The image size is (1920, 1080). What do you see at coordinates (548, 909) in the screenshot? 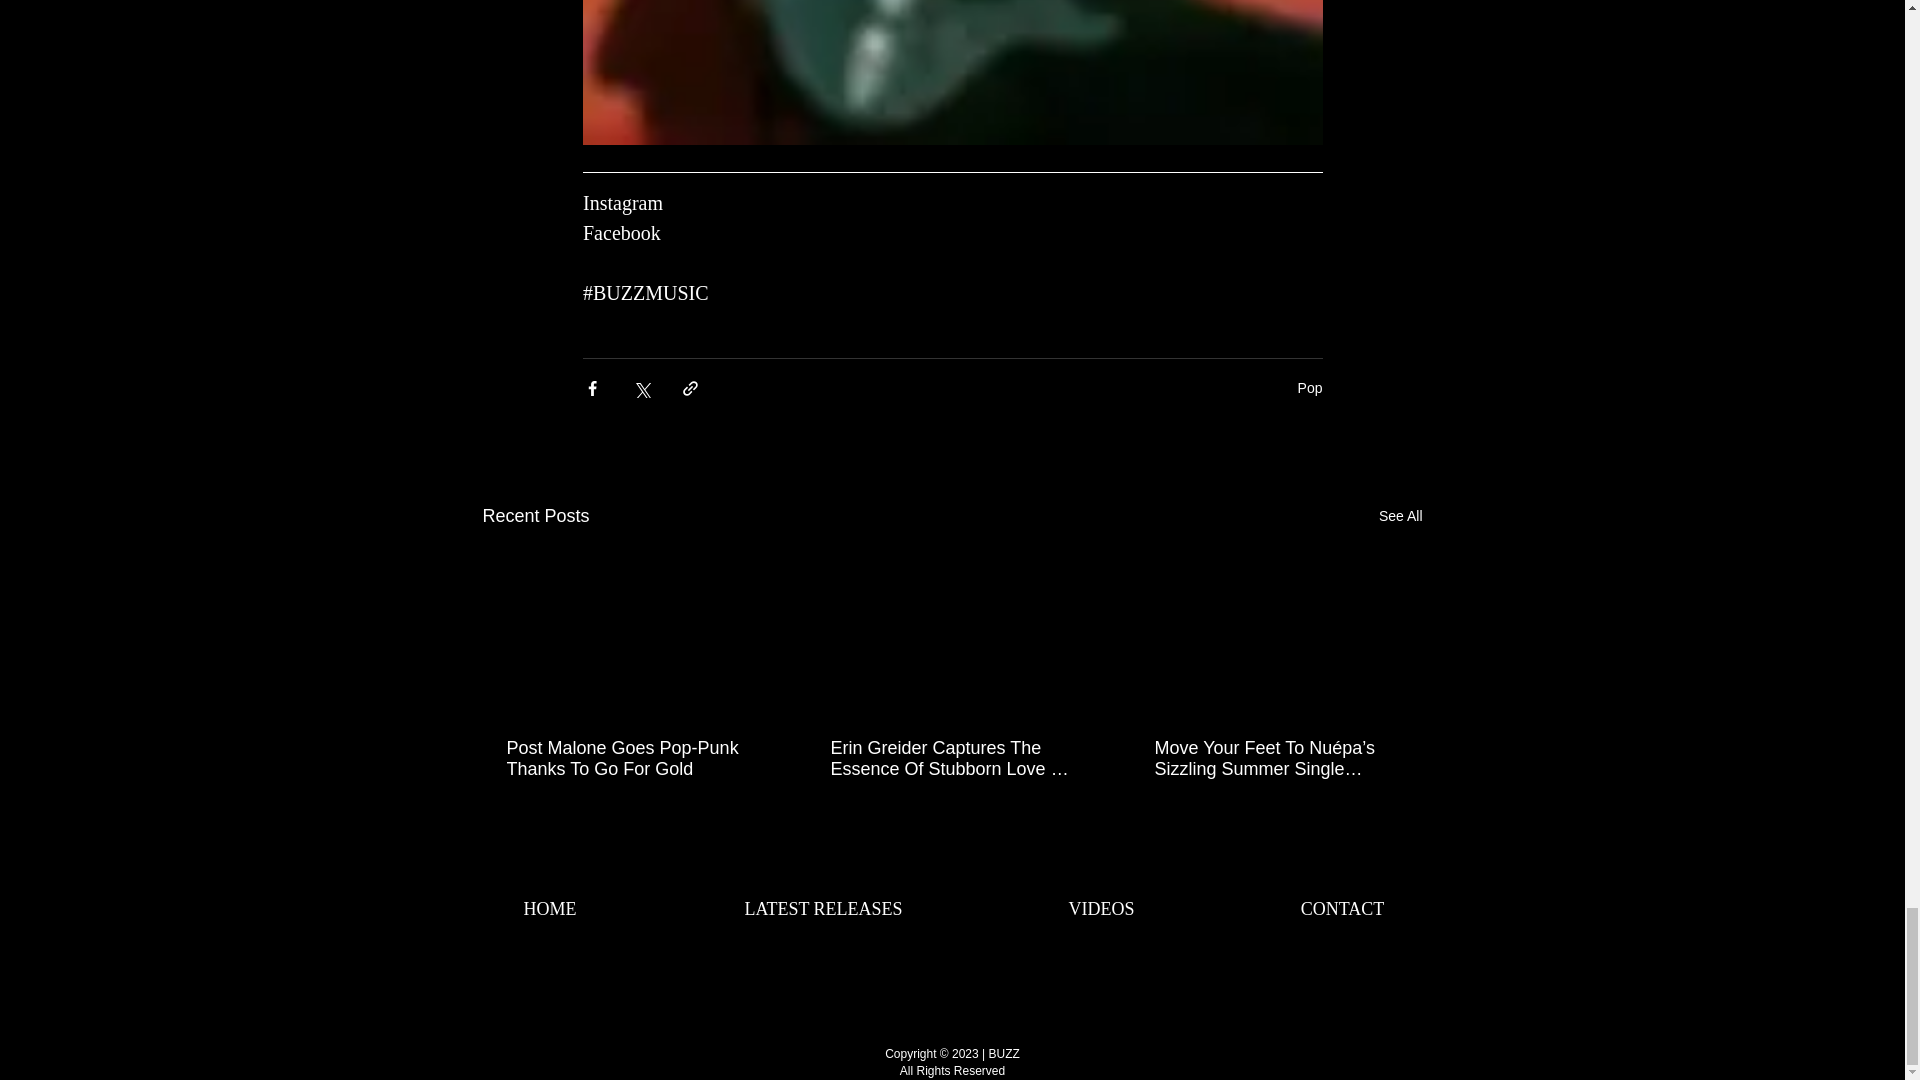
I see `HOME` at bounding box center [548, 909].